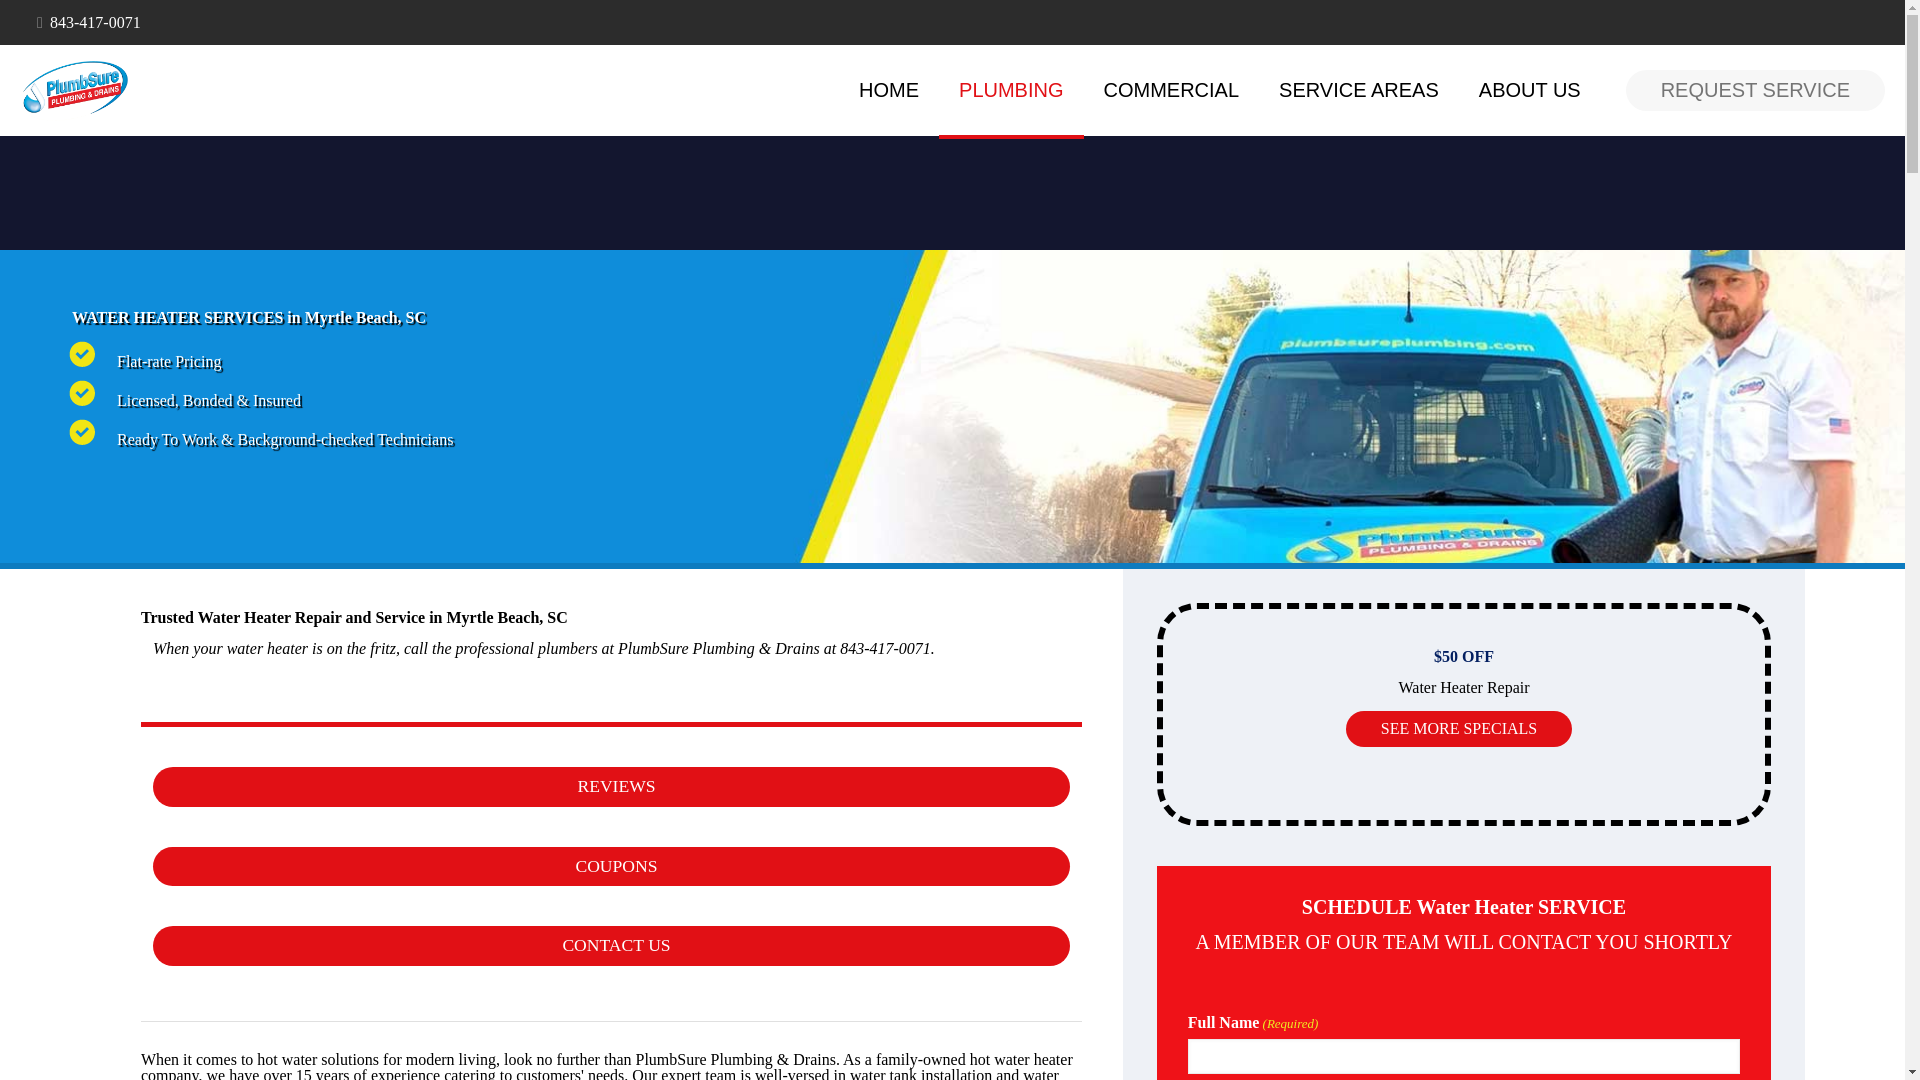 The image size is (1920, 1080). What do you see at coordinates (1359, 90) in the screenshot?
I see `SERVICE AREAS` at bounding box center [1359, 90].